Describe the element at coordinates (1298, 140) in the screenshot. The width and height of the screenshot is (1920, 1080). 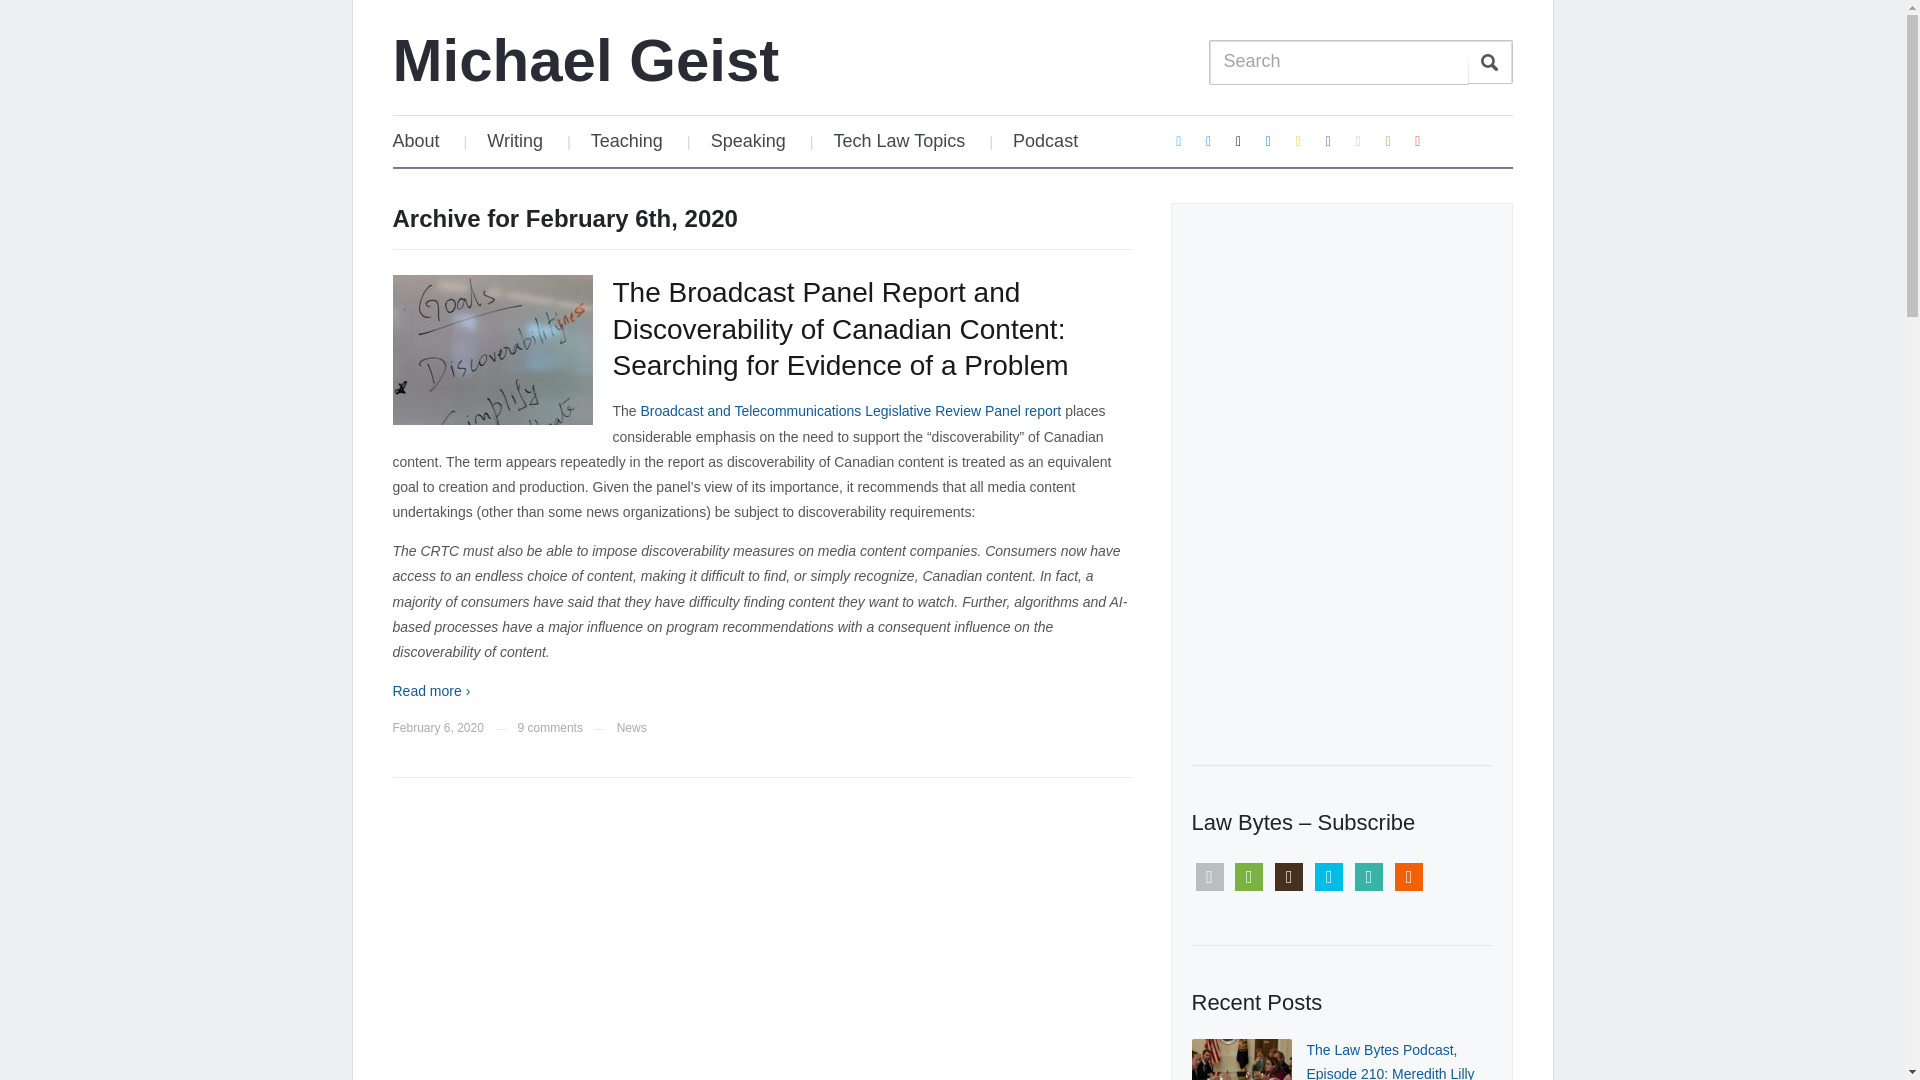
I see `Default Label` at that location.